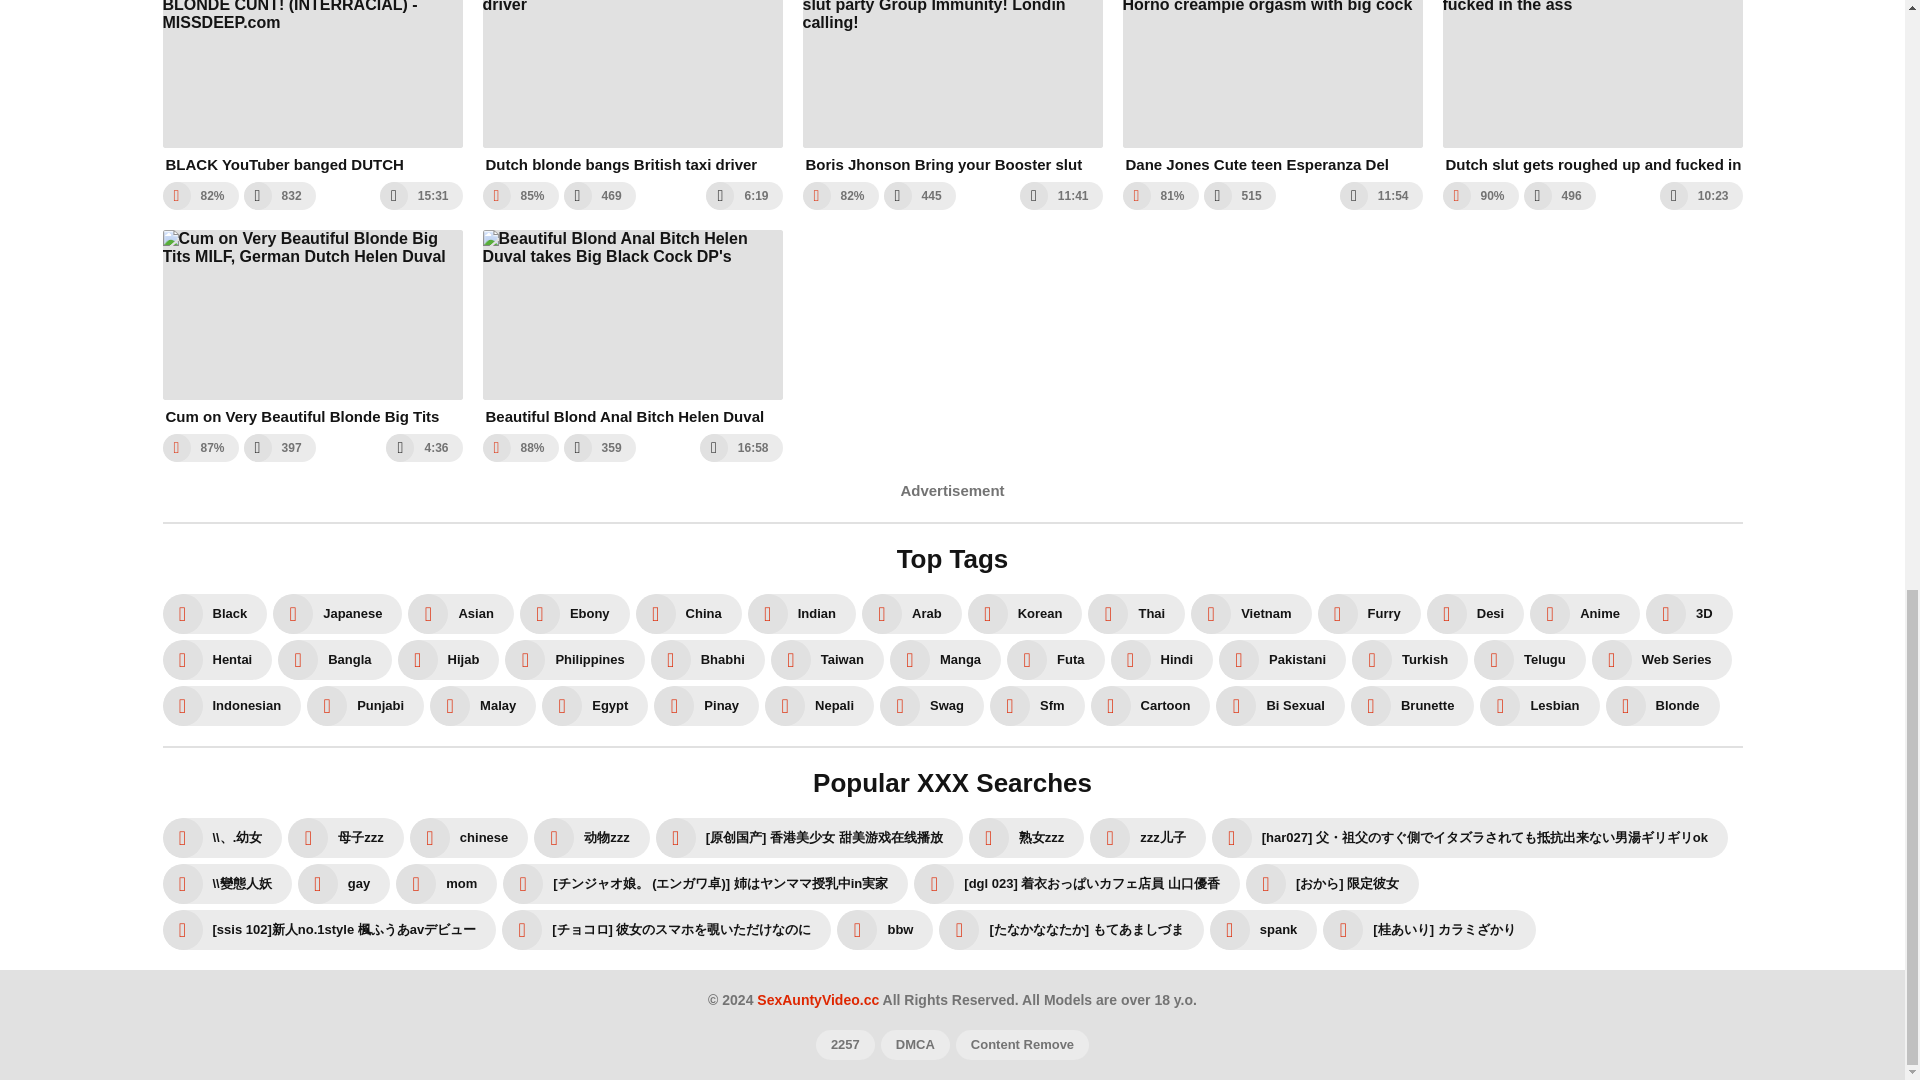 This screenshot has width=1920, height=1080. Describe the element at coordinates (574, 660) in the screenshot. I see `Philippines` at that location.